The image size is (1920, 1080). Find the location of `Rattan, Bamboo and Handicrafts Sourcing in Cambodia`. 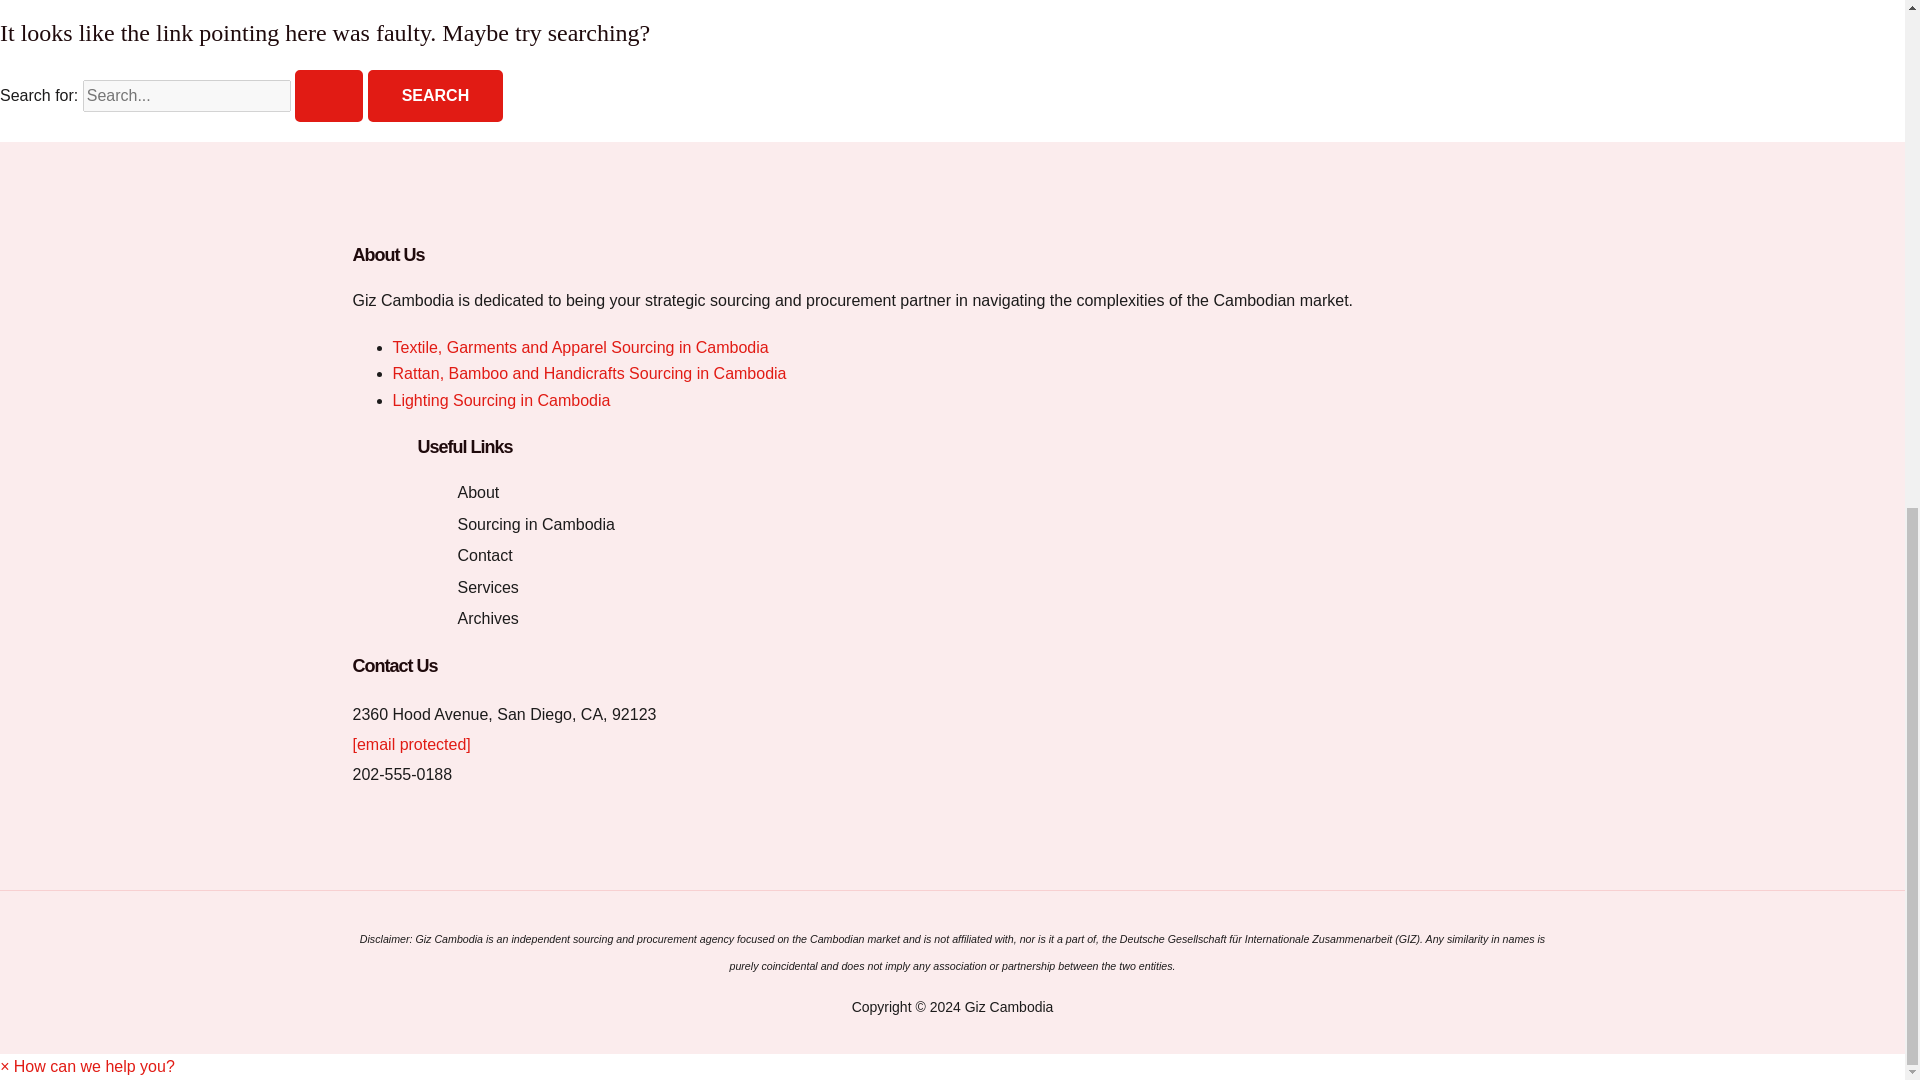

Rattan, Bamboo and Handicrafts Sourcing in Cambodia is located at coordinates (588, 374).